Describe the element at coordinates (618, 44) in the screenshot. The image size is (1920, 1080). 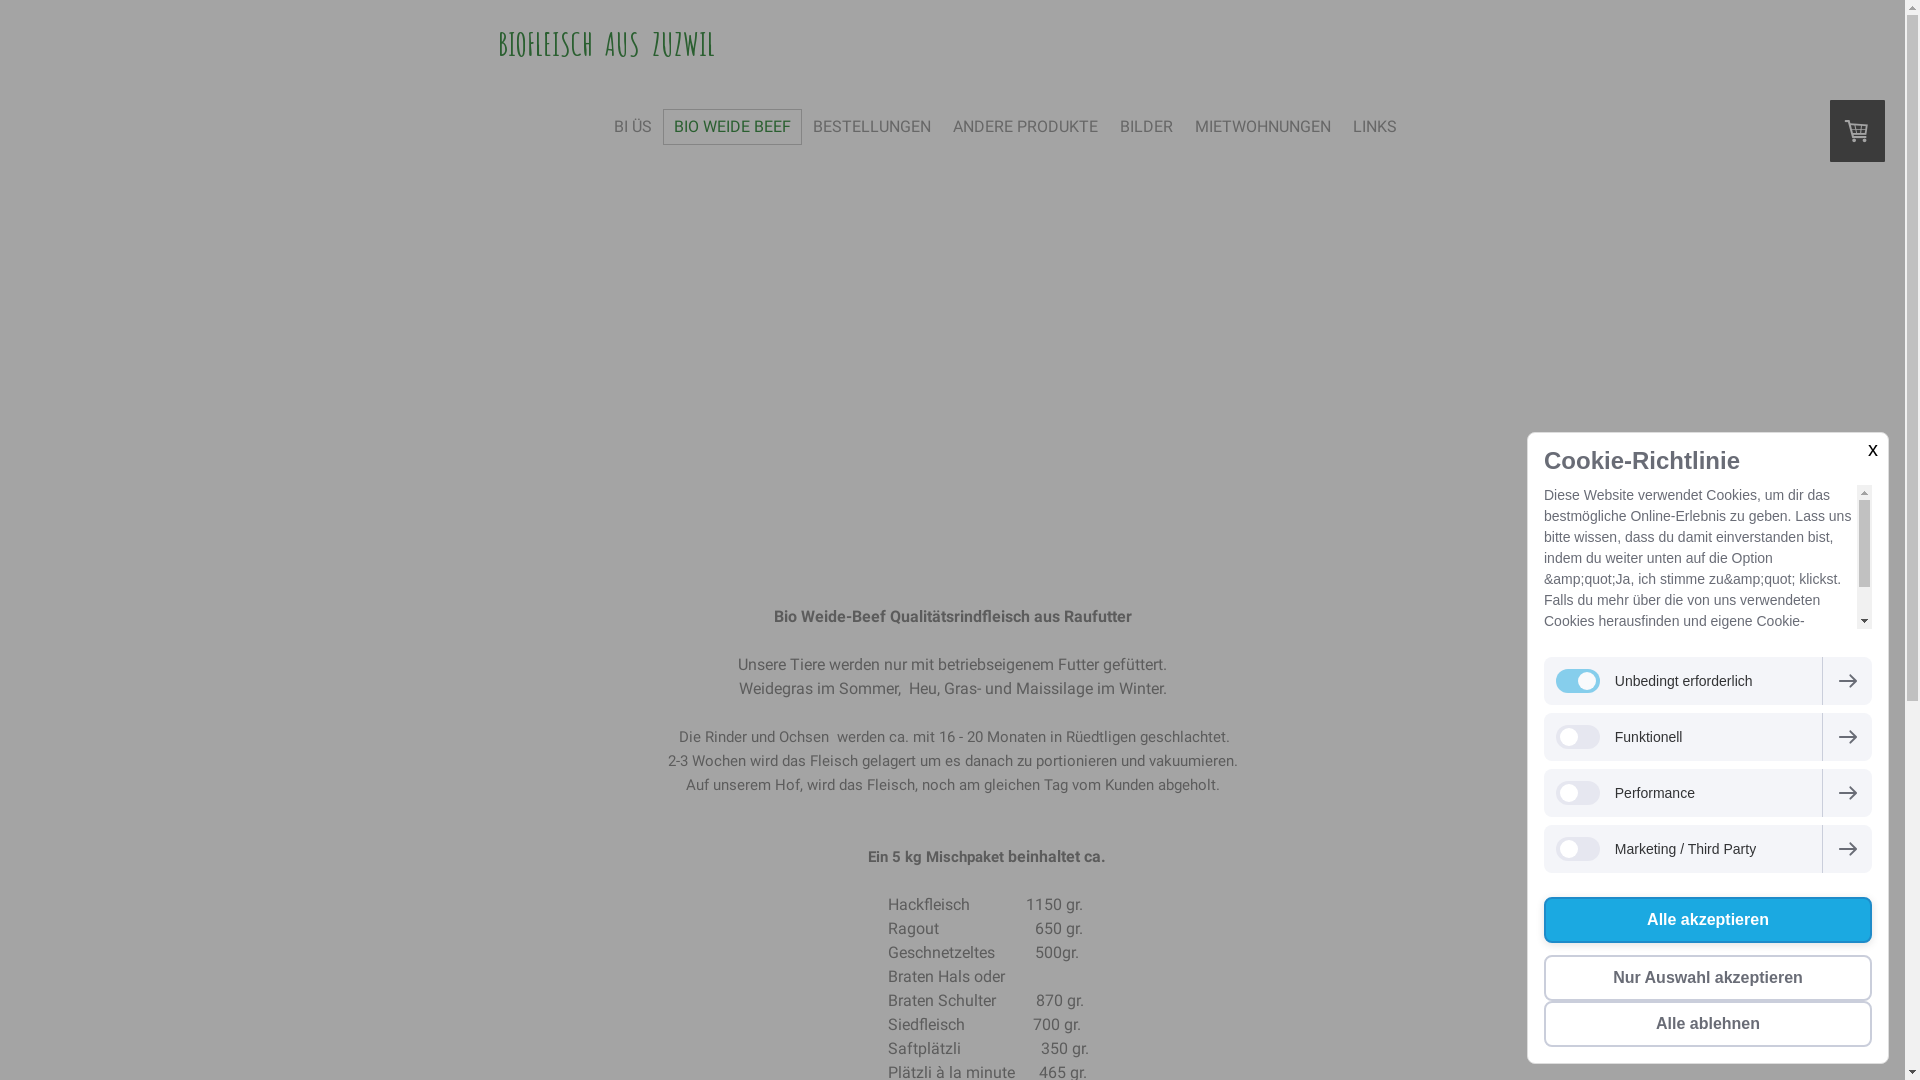
I see `BIOFLEISCH  AUS  ZUZWIL` at that location.